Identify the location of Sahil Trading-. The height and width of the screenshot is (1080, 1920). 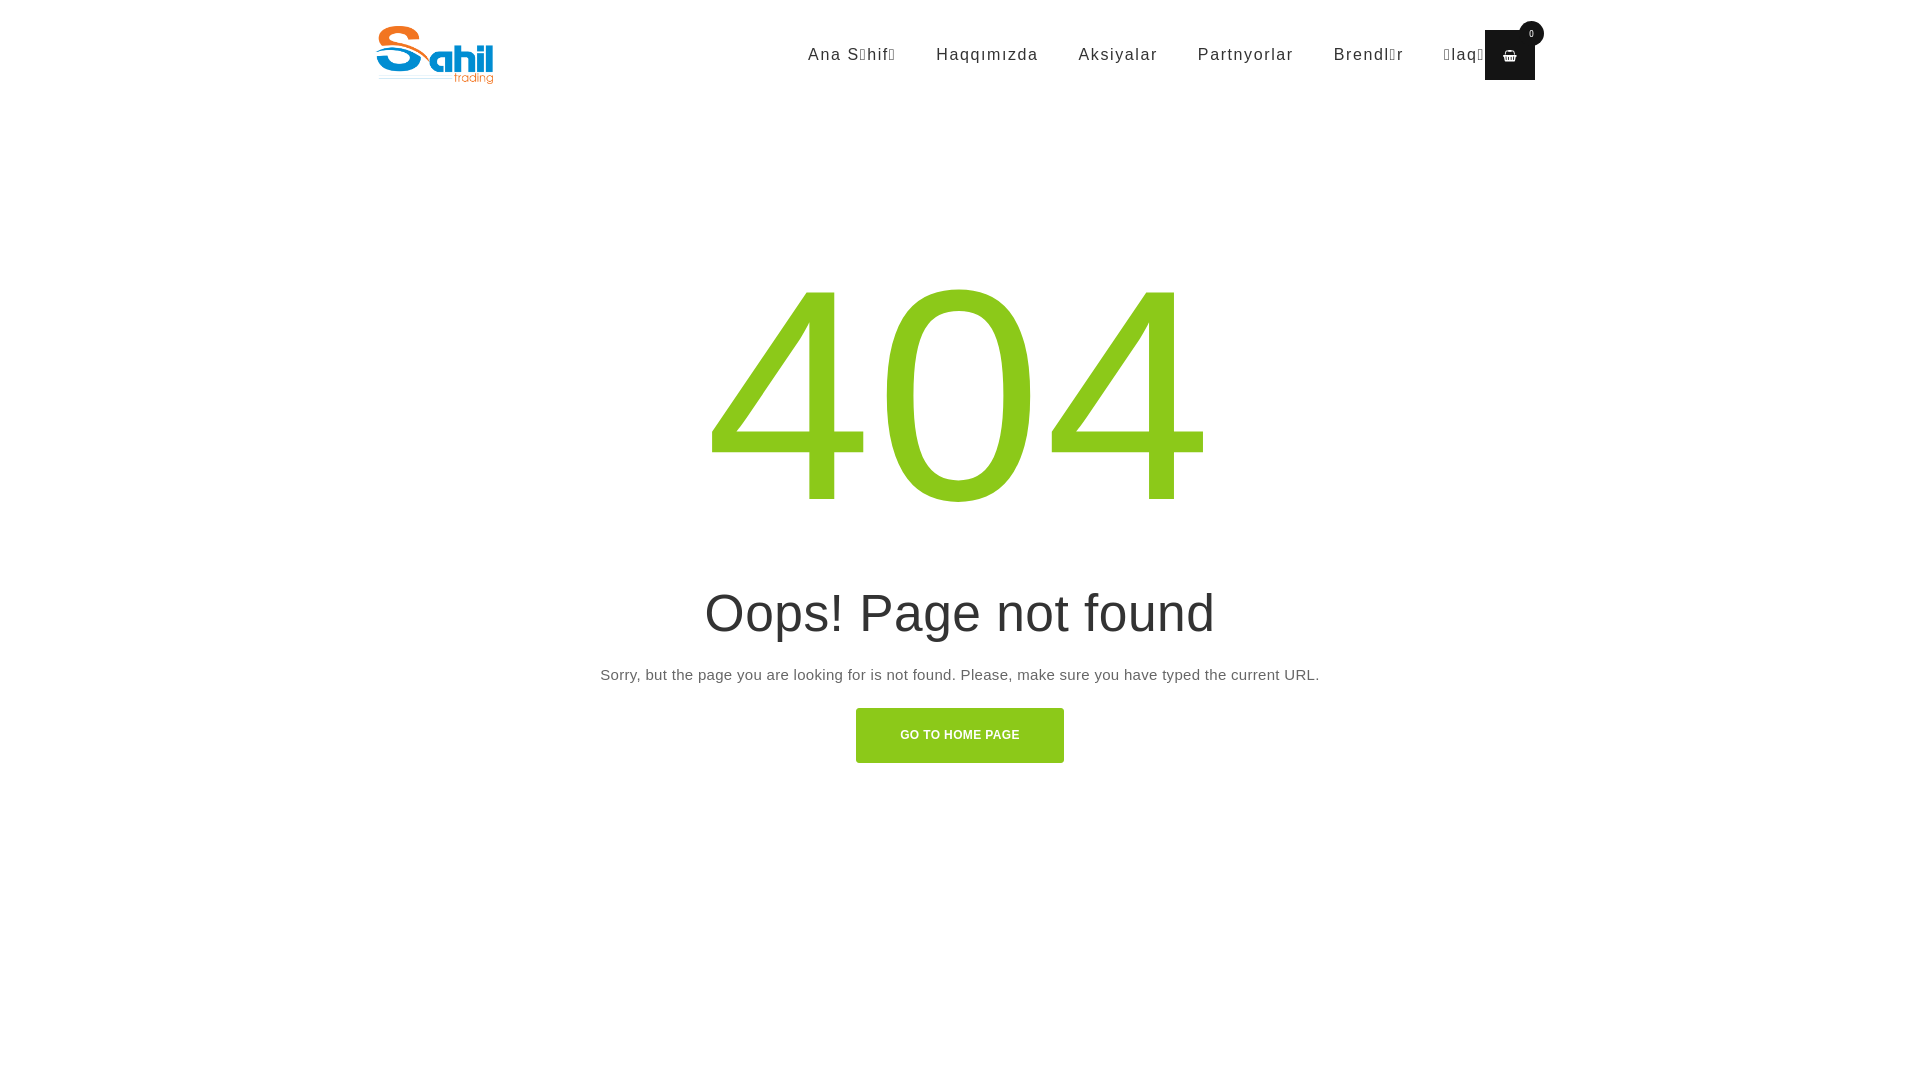
(434, 55).